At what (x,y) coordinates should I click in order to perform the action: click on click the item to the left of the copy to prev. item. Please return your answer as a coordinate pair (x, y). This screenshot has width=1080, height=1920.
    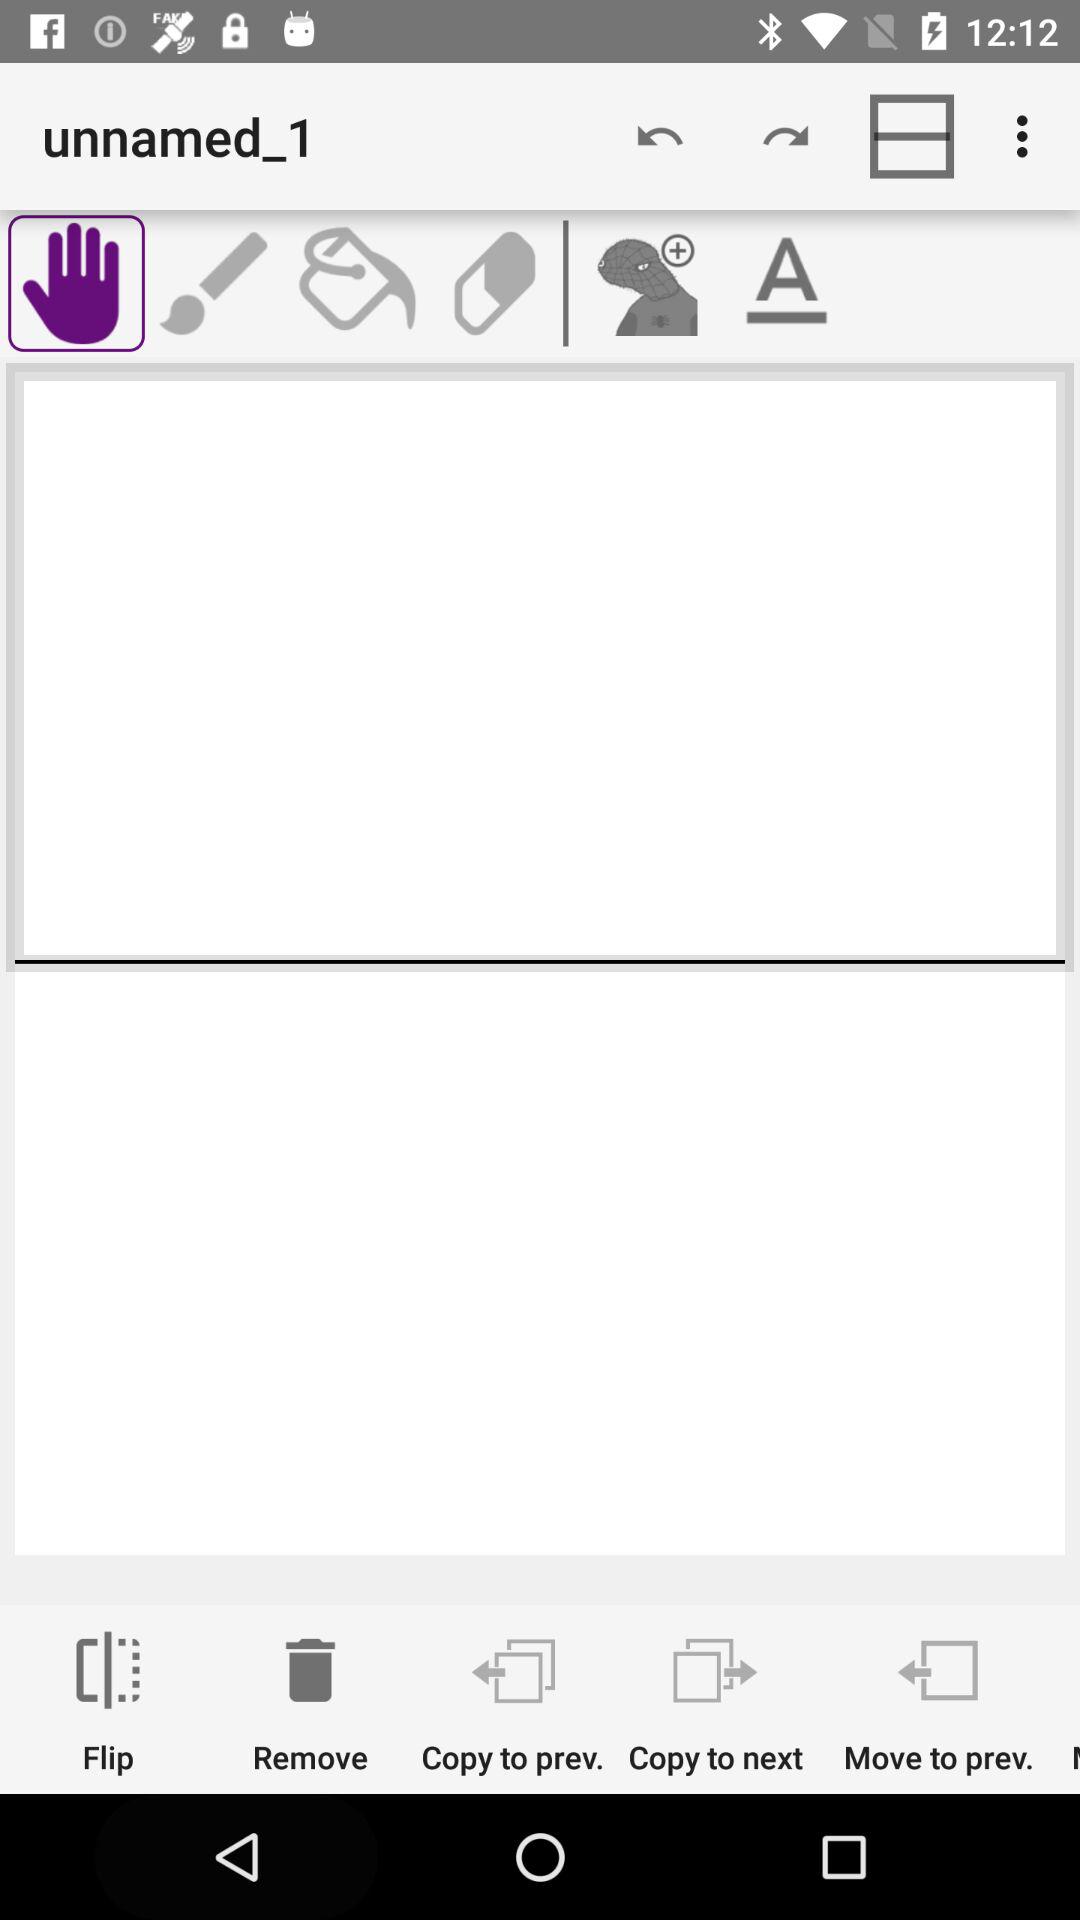
    Looking at the image, I should click on (310, 1702).